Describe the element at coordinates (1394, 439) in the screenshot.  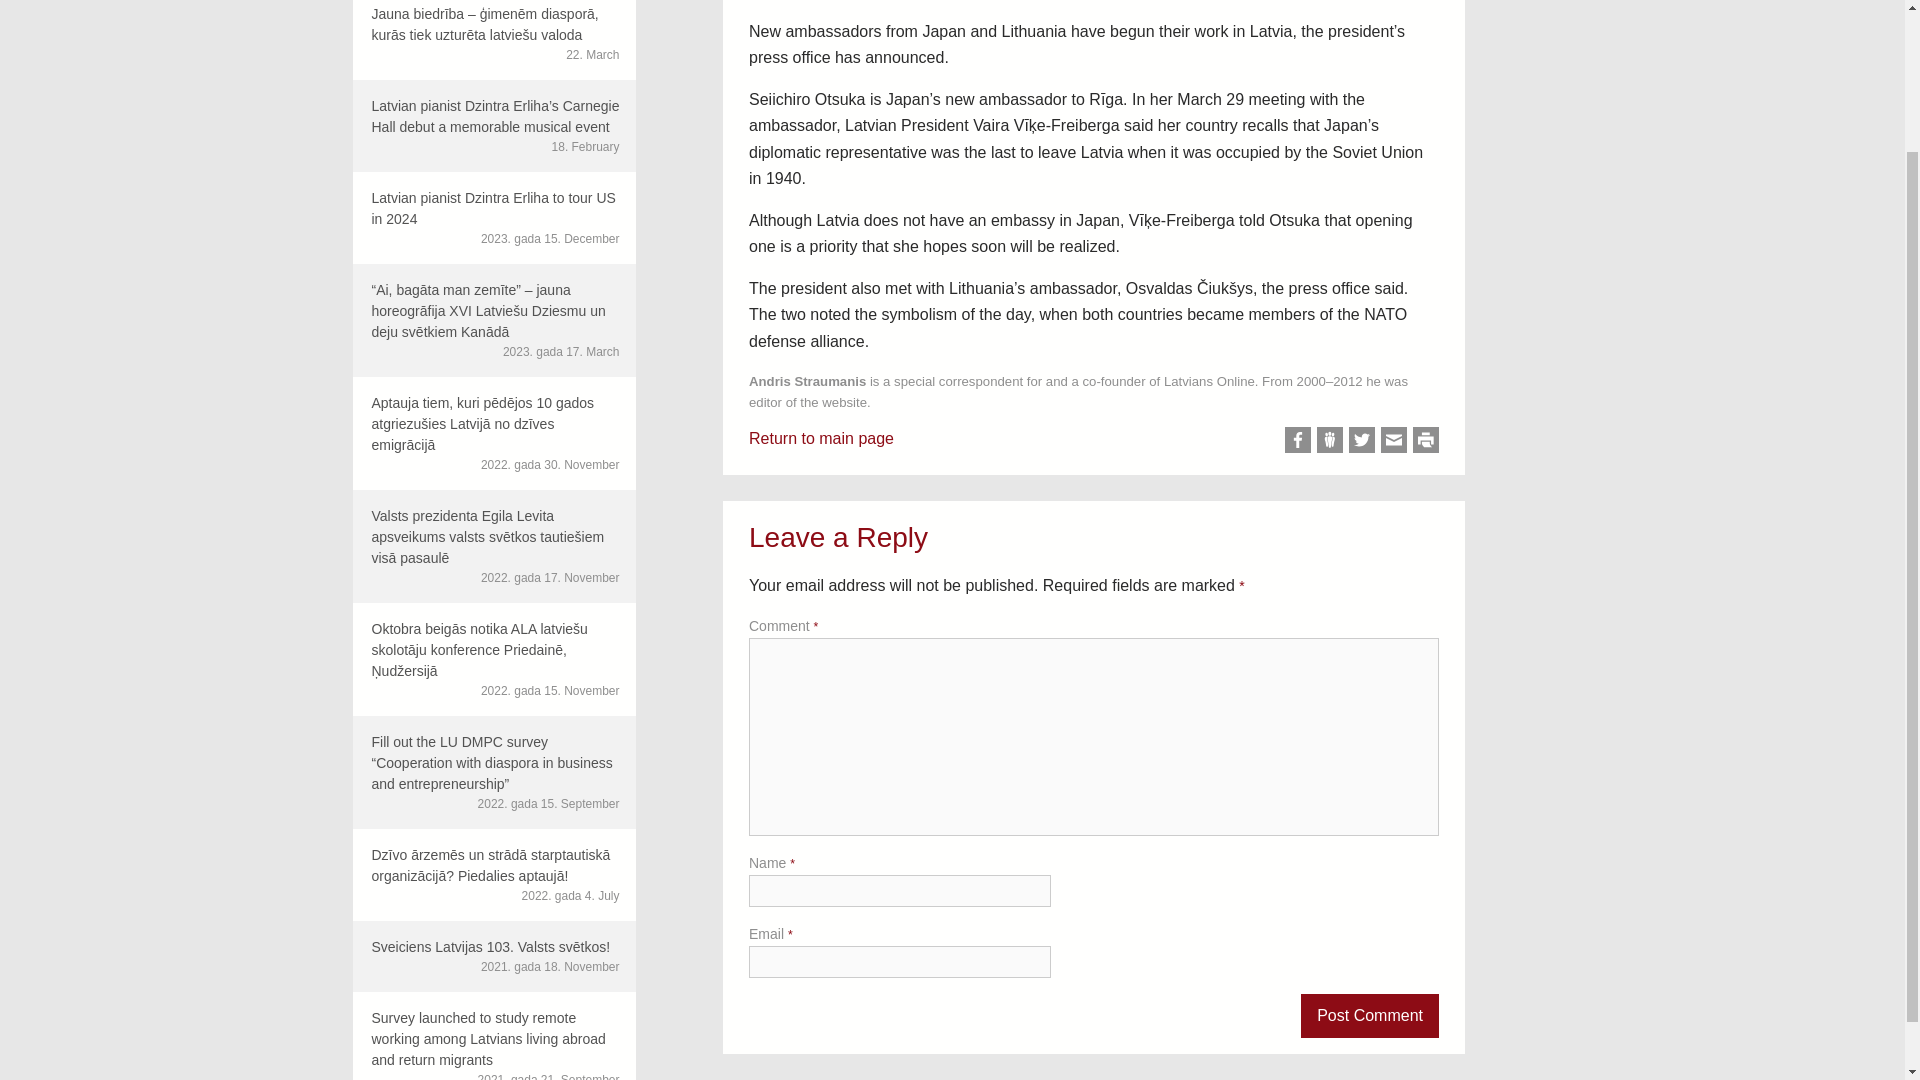
I see `Share via Email` at that location.